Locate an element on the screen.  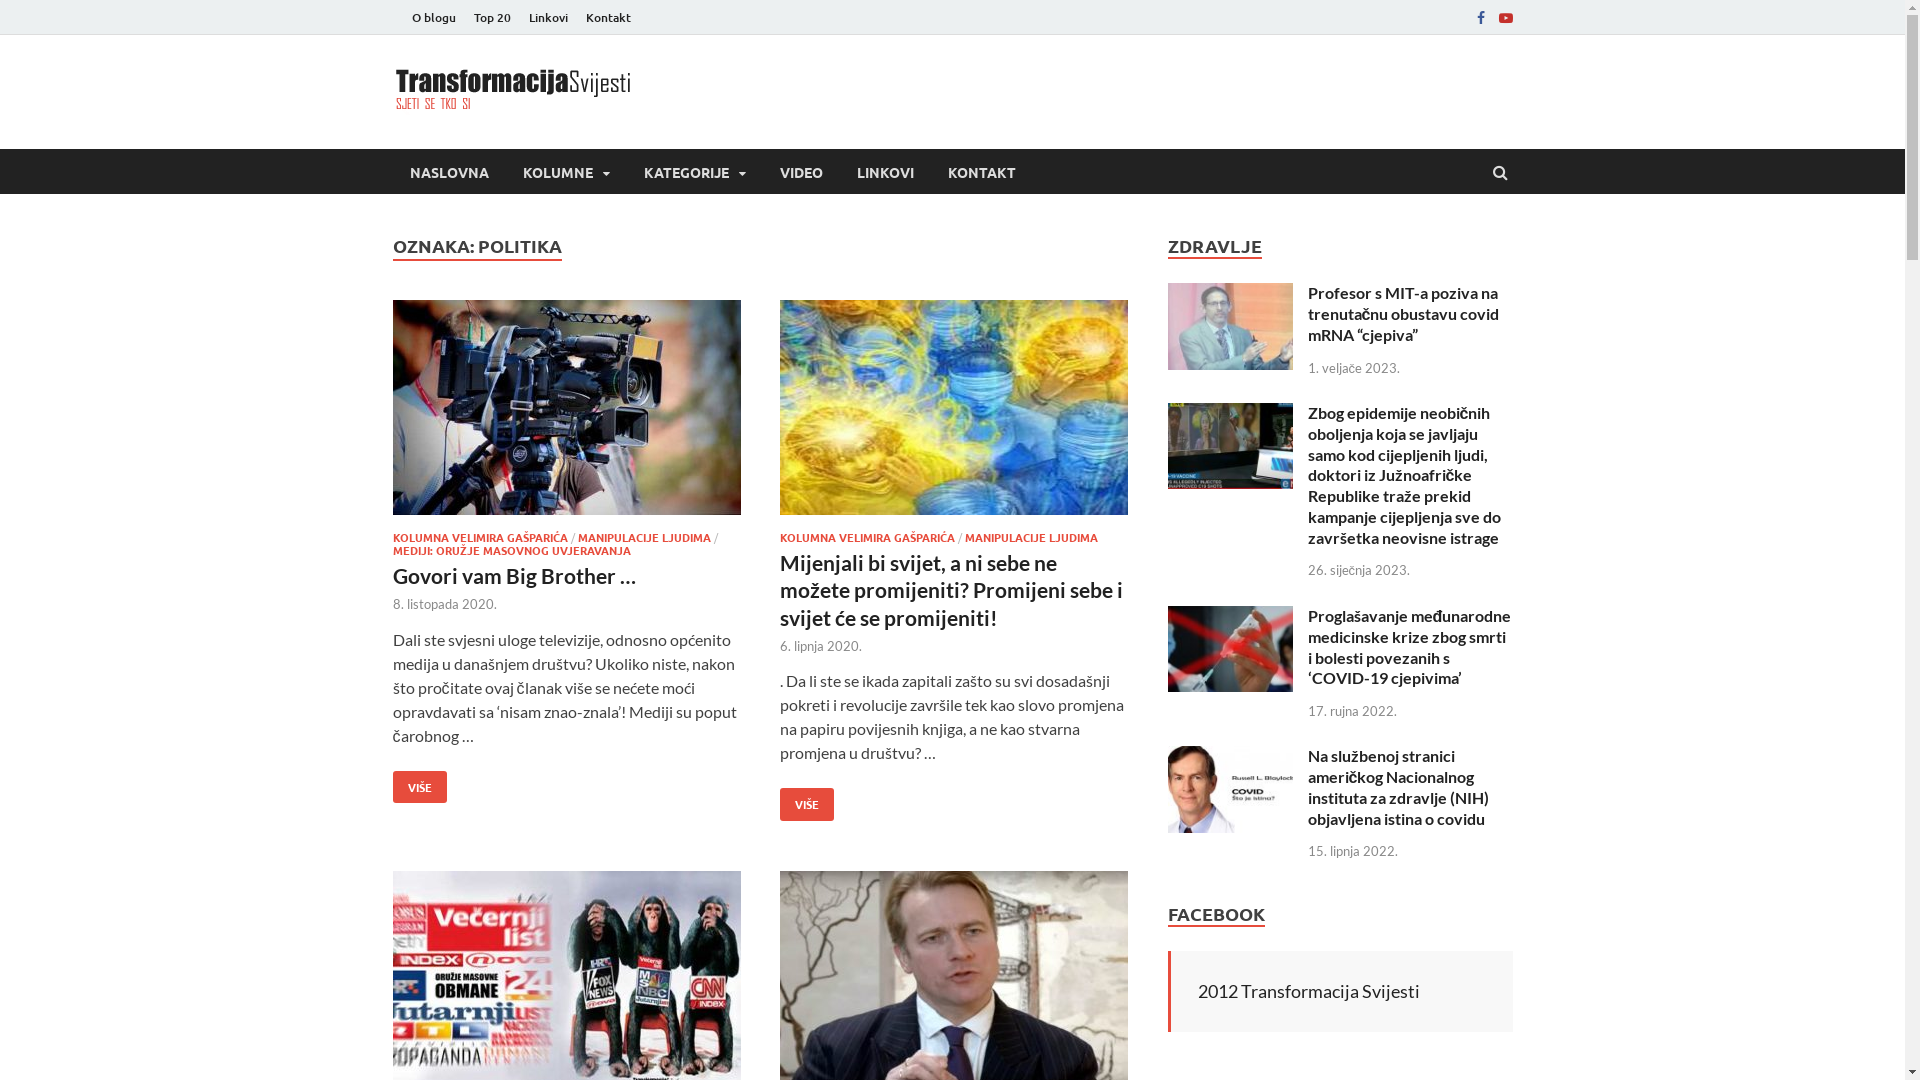
8. listopada 2020. is located at coordinates (444, 604).